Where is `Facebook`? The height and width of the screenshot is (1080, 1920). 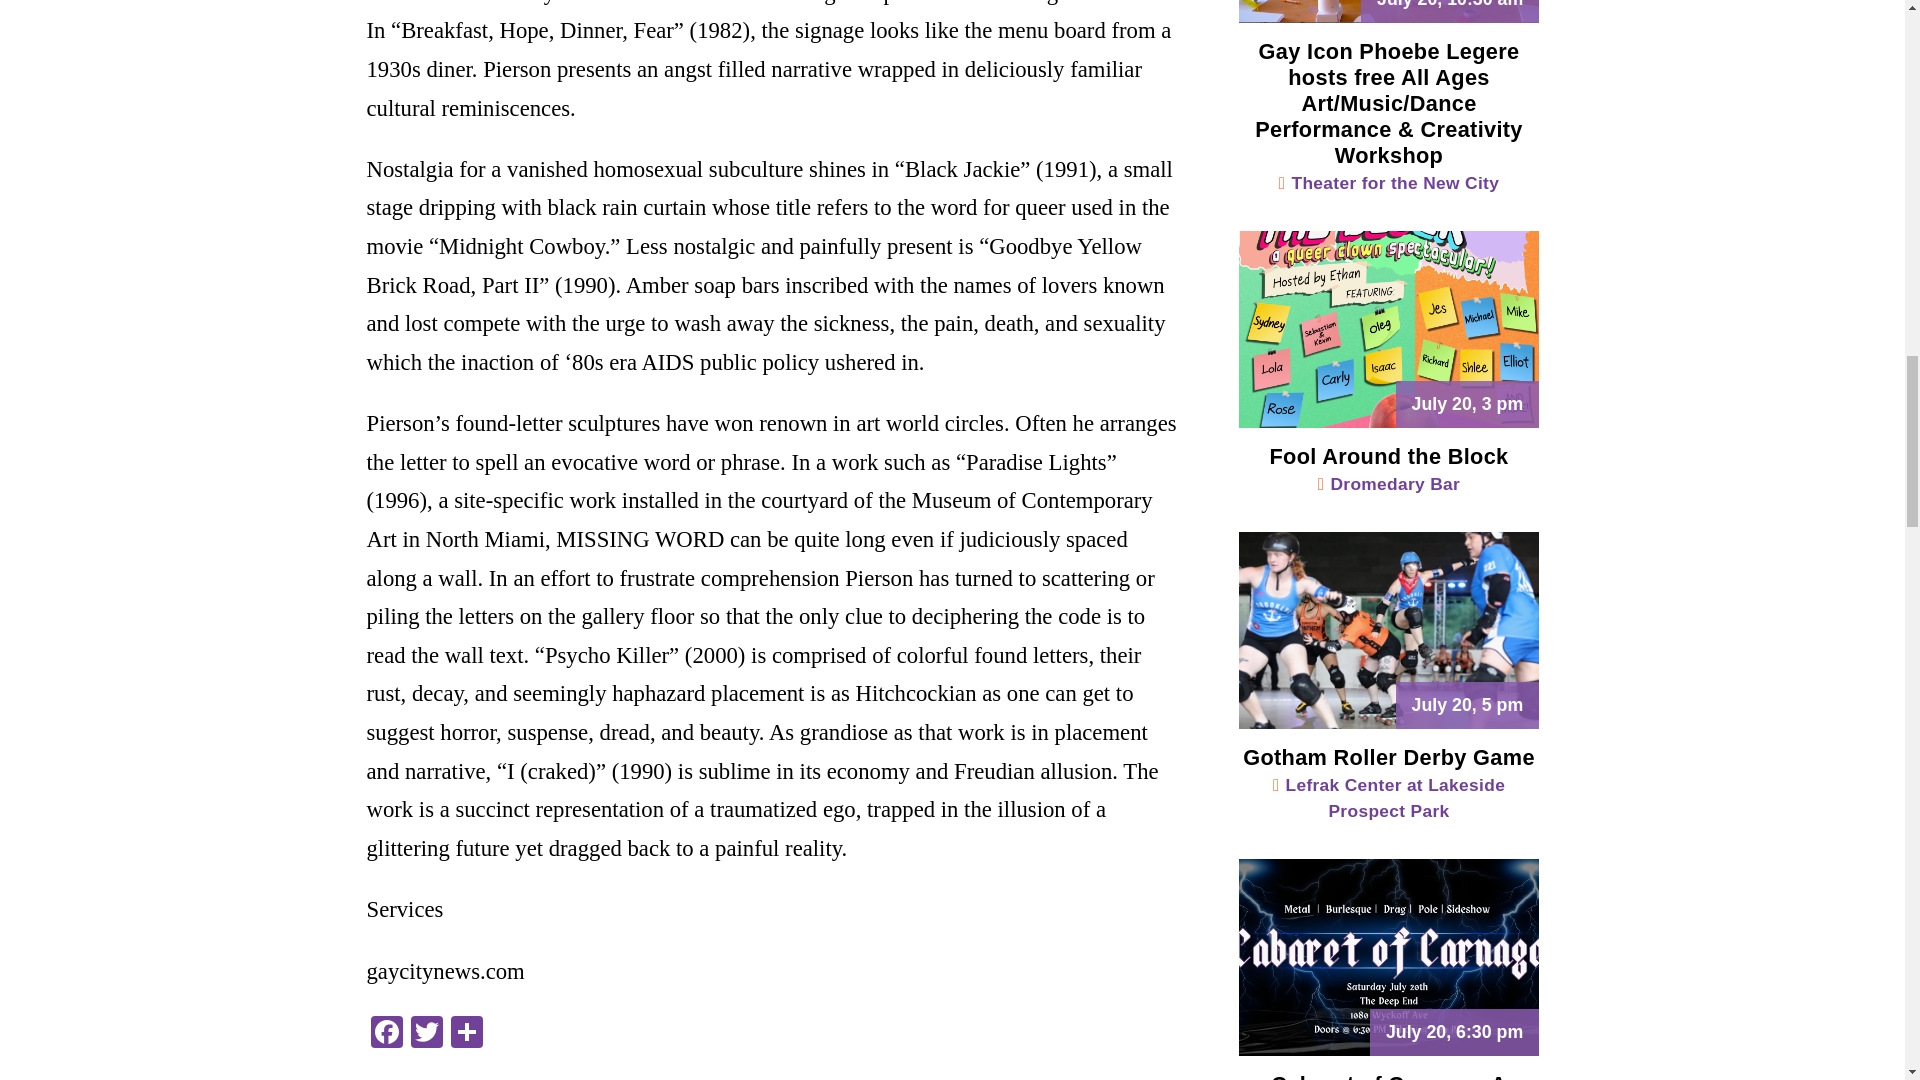
Facebook is located at coordinates (386, 1034).